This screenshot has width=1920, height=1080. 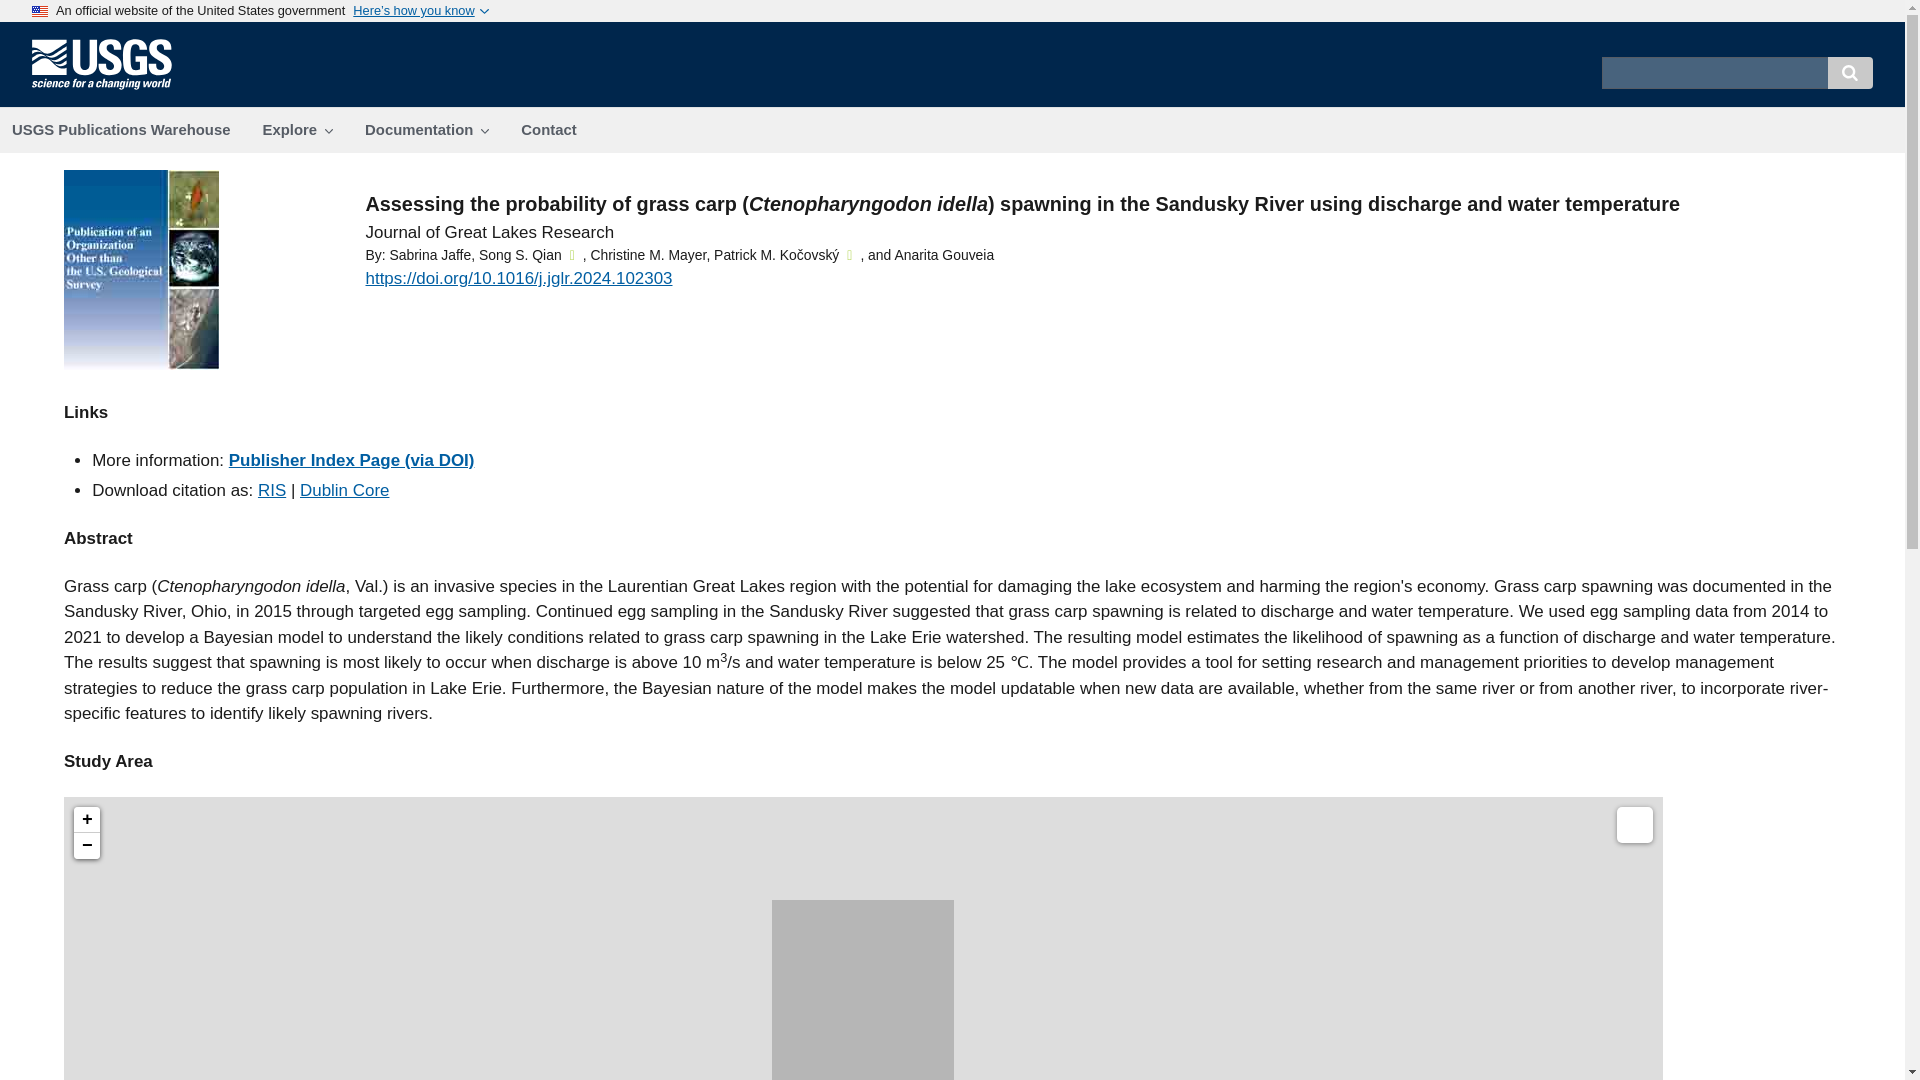 What do you see at coordinates (86, 819) in the screenshot?
I see `Zoom in` at bounding box center [86, 819].